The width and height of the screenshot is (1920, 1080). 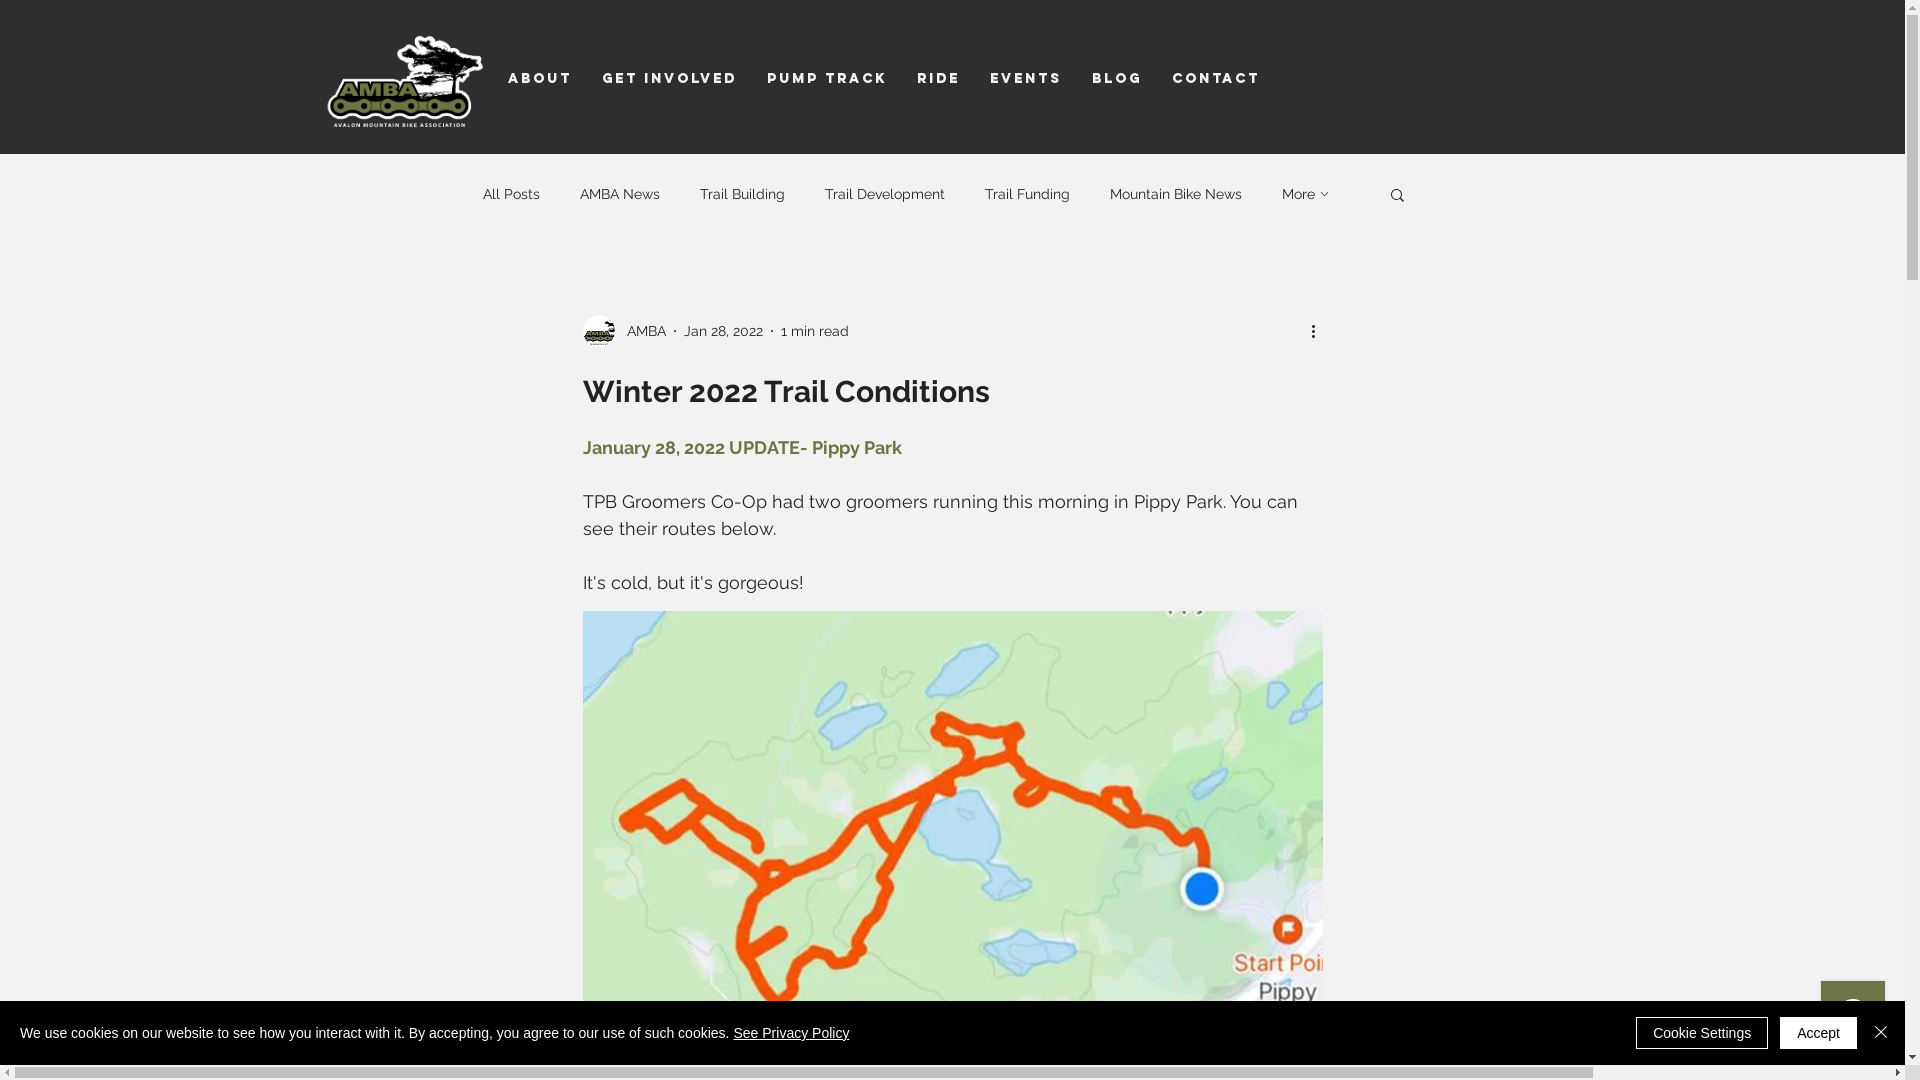 I want to click on See Privacy Policy, so click(x=791, y=1033).